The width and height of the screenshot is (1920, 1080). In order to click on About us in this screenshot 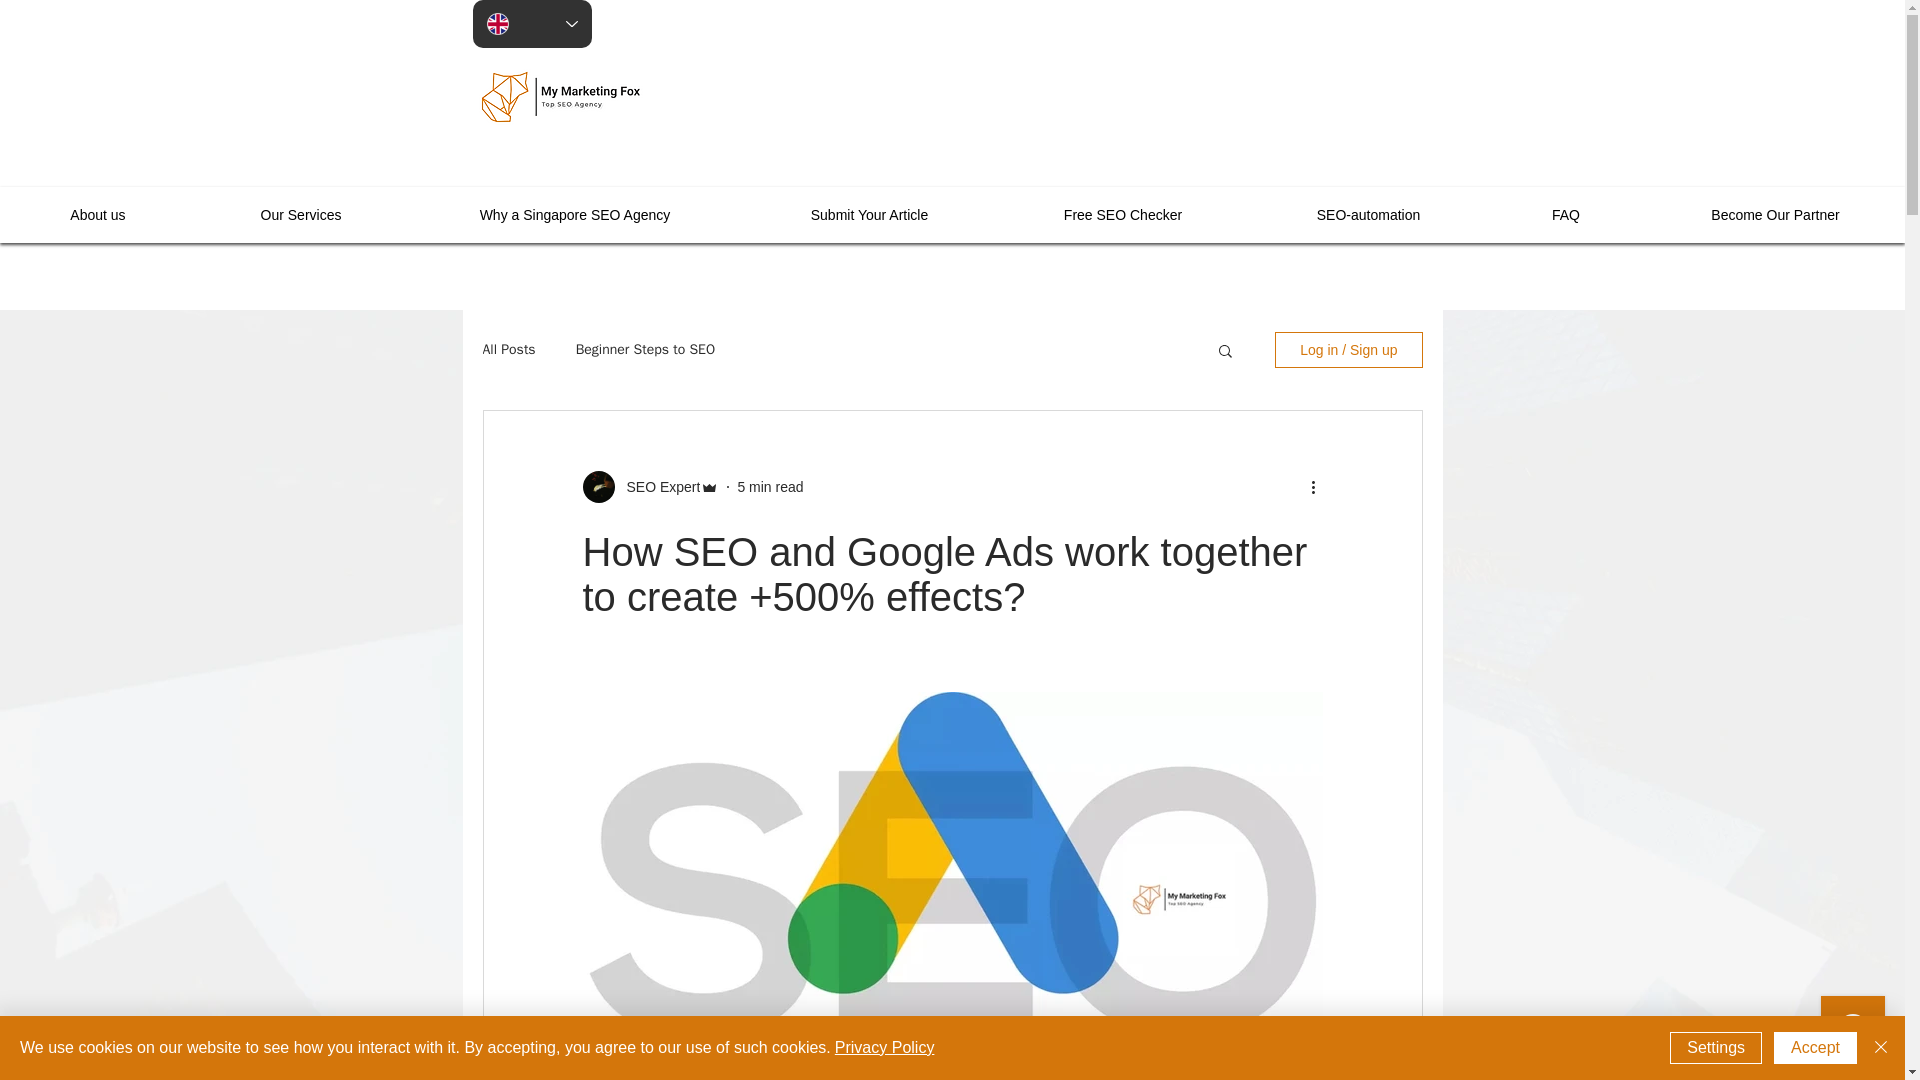, I will do `click(98, 214)`.